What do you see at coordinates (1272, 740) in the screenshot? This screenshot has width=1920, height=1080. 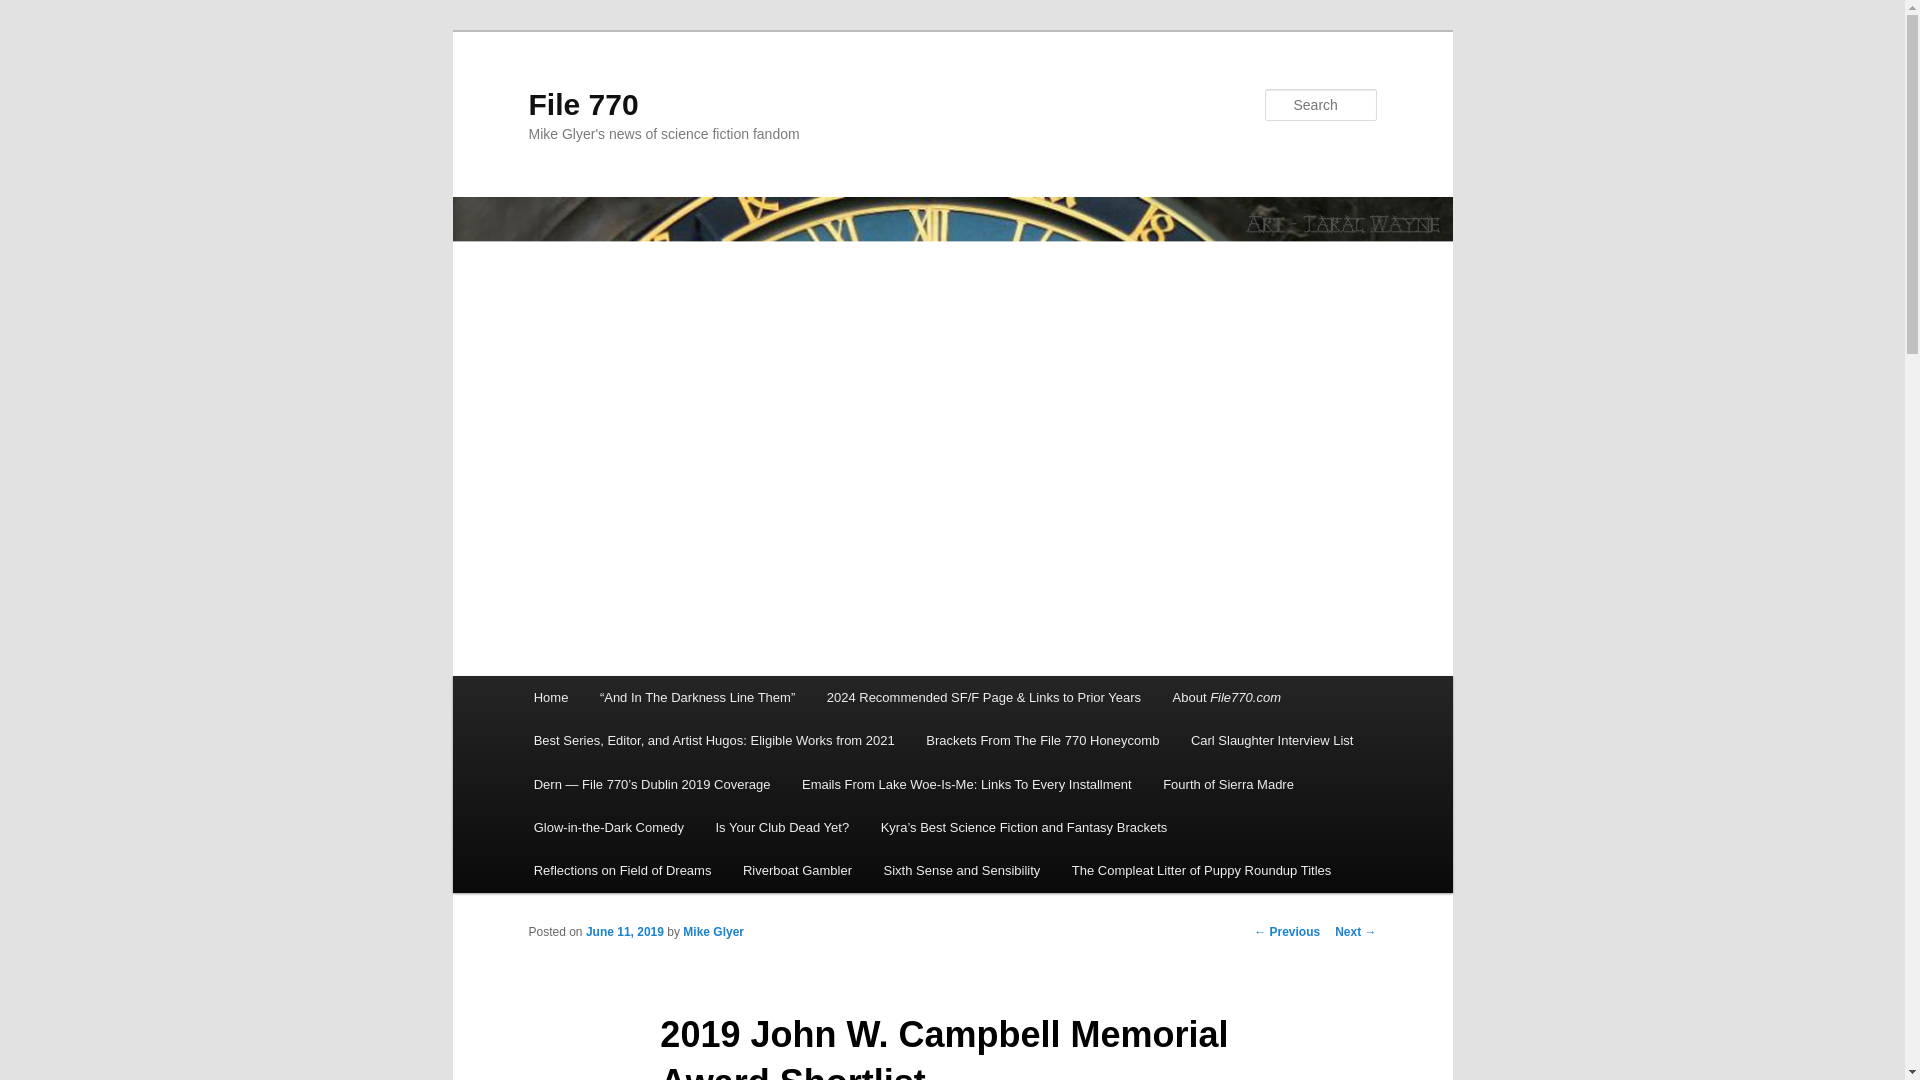 I see `Carl Slaughter Interview List` at bounding box center [1272, 740].